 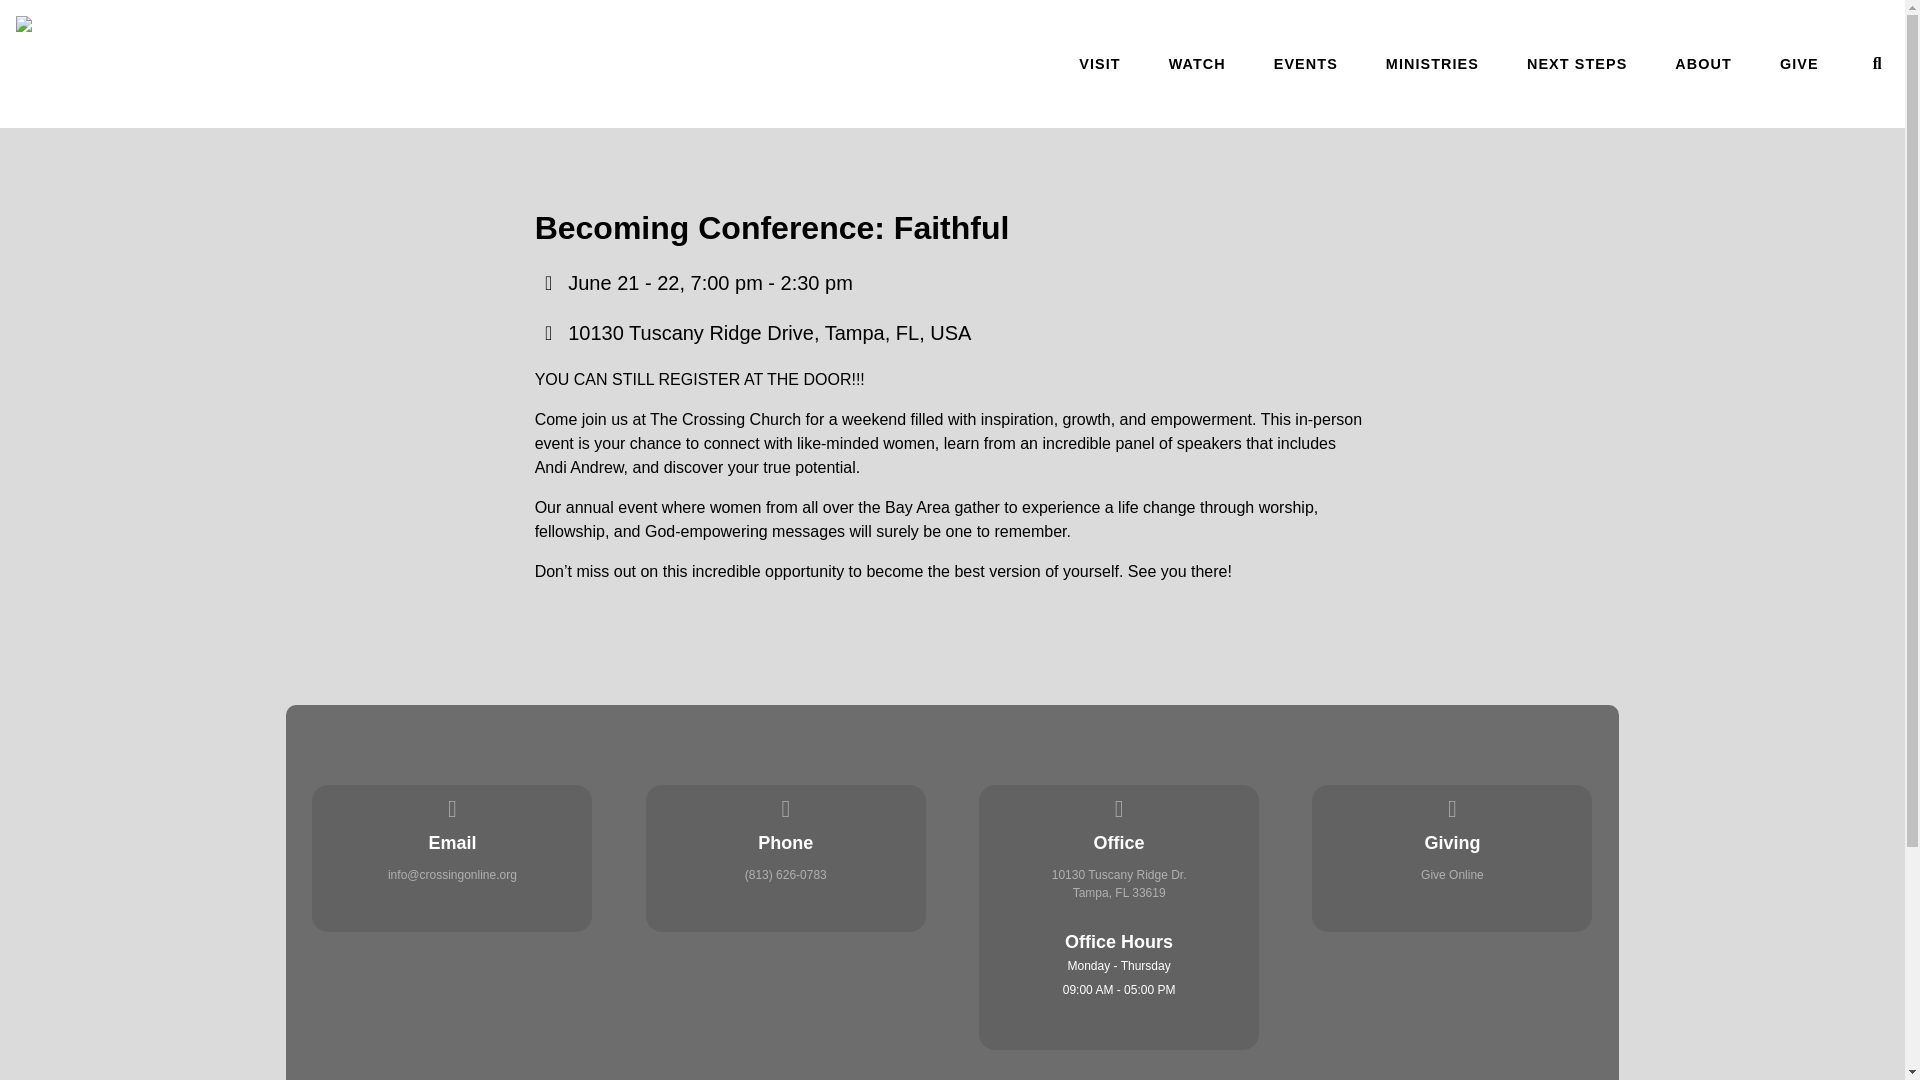 I want to click on MINISTRIES, so click(x=1432, y=64).